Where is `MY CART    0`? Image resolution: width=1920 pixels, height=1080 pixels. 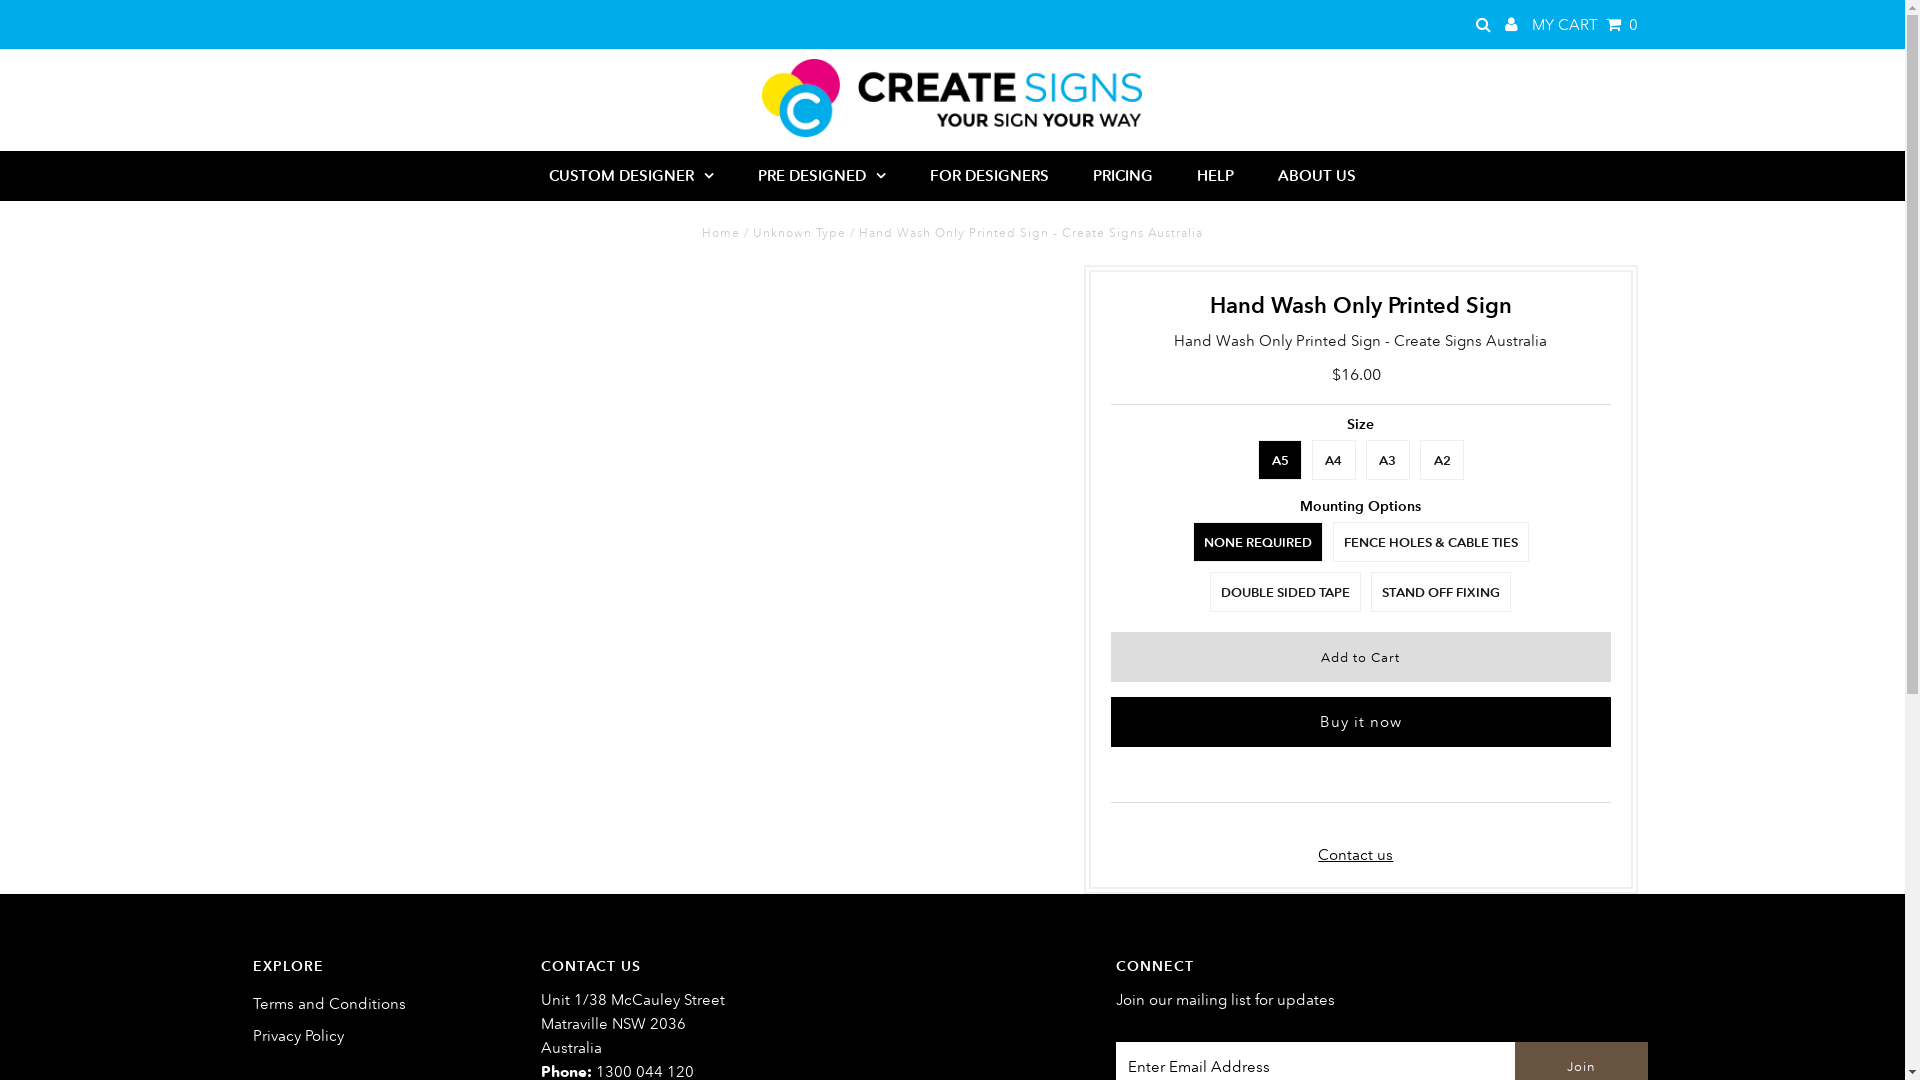
MY CART    0 is located at coordinates (1585, 24).